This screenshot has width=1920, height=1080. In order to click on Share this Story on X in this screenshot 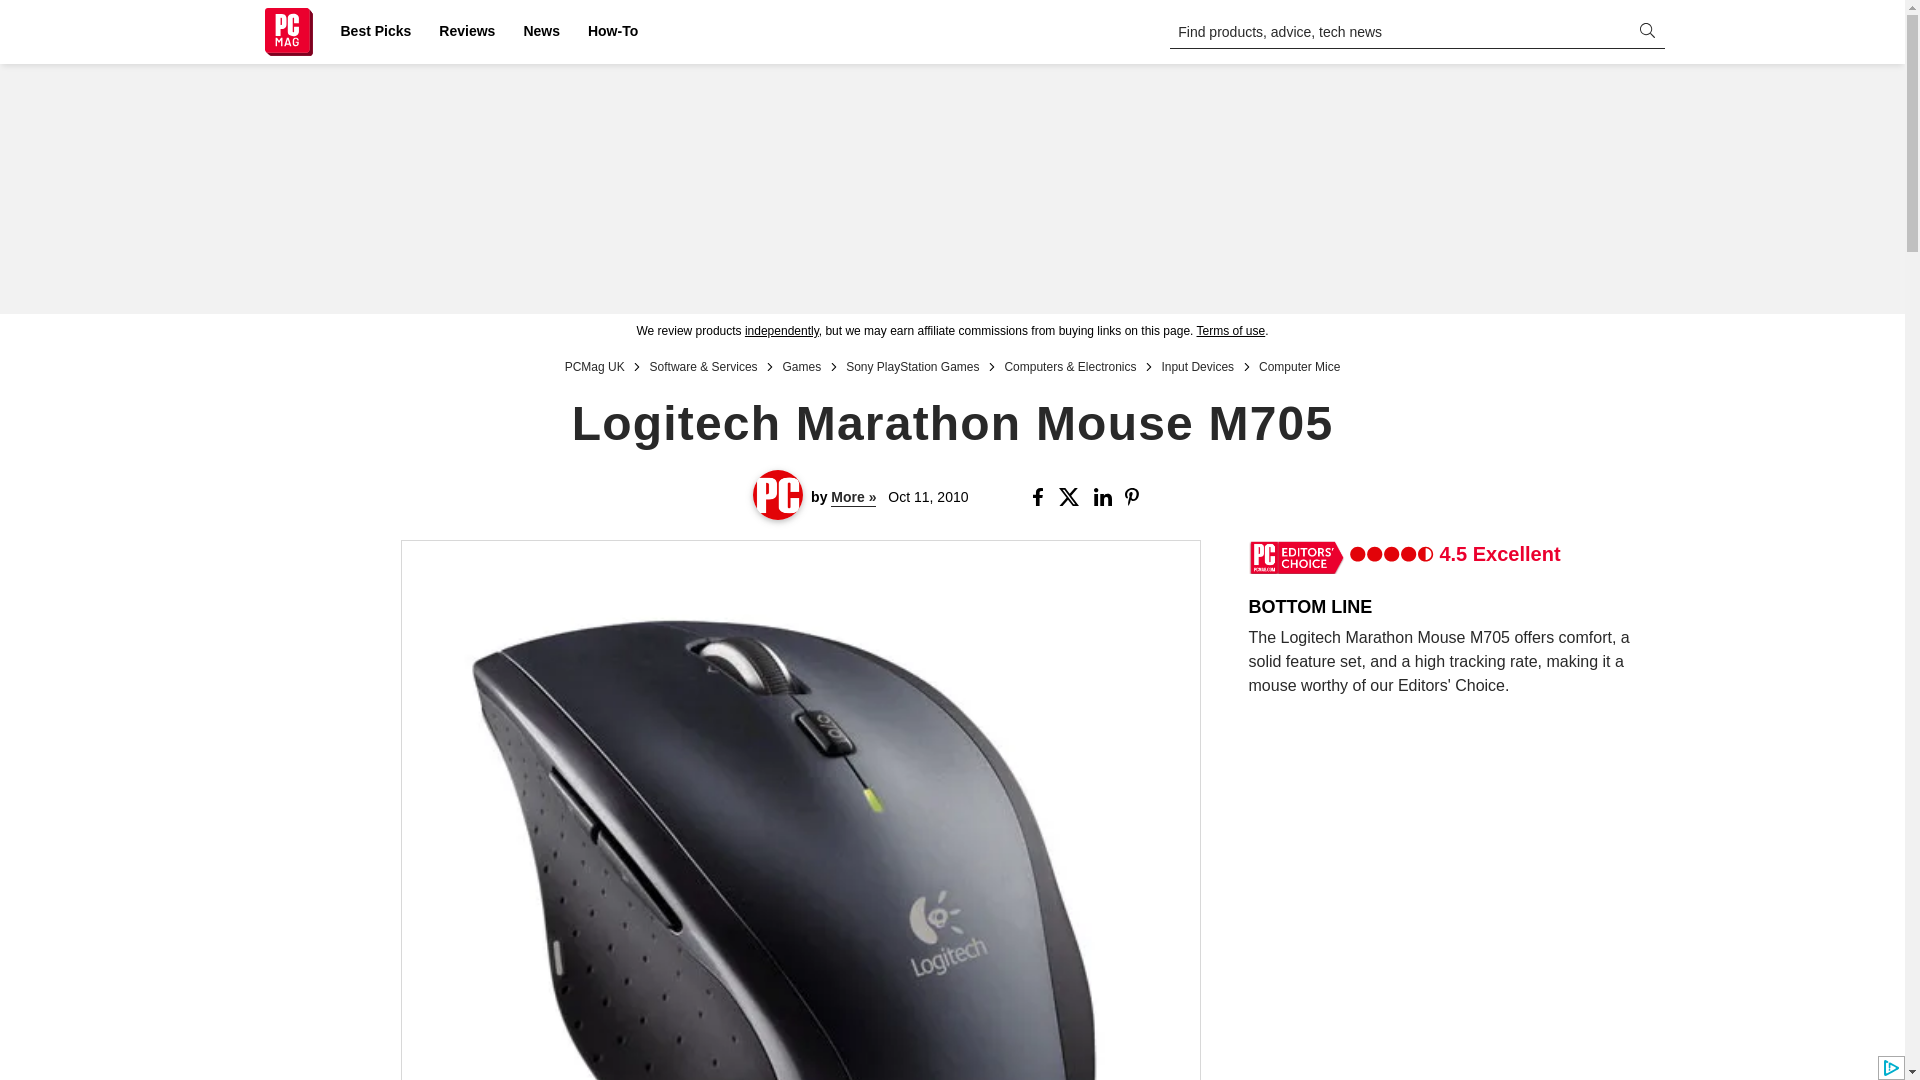, I will do `click(1072, 497)`.